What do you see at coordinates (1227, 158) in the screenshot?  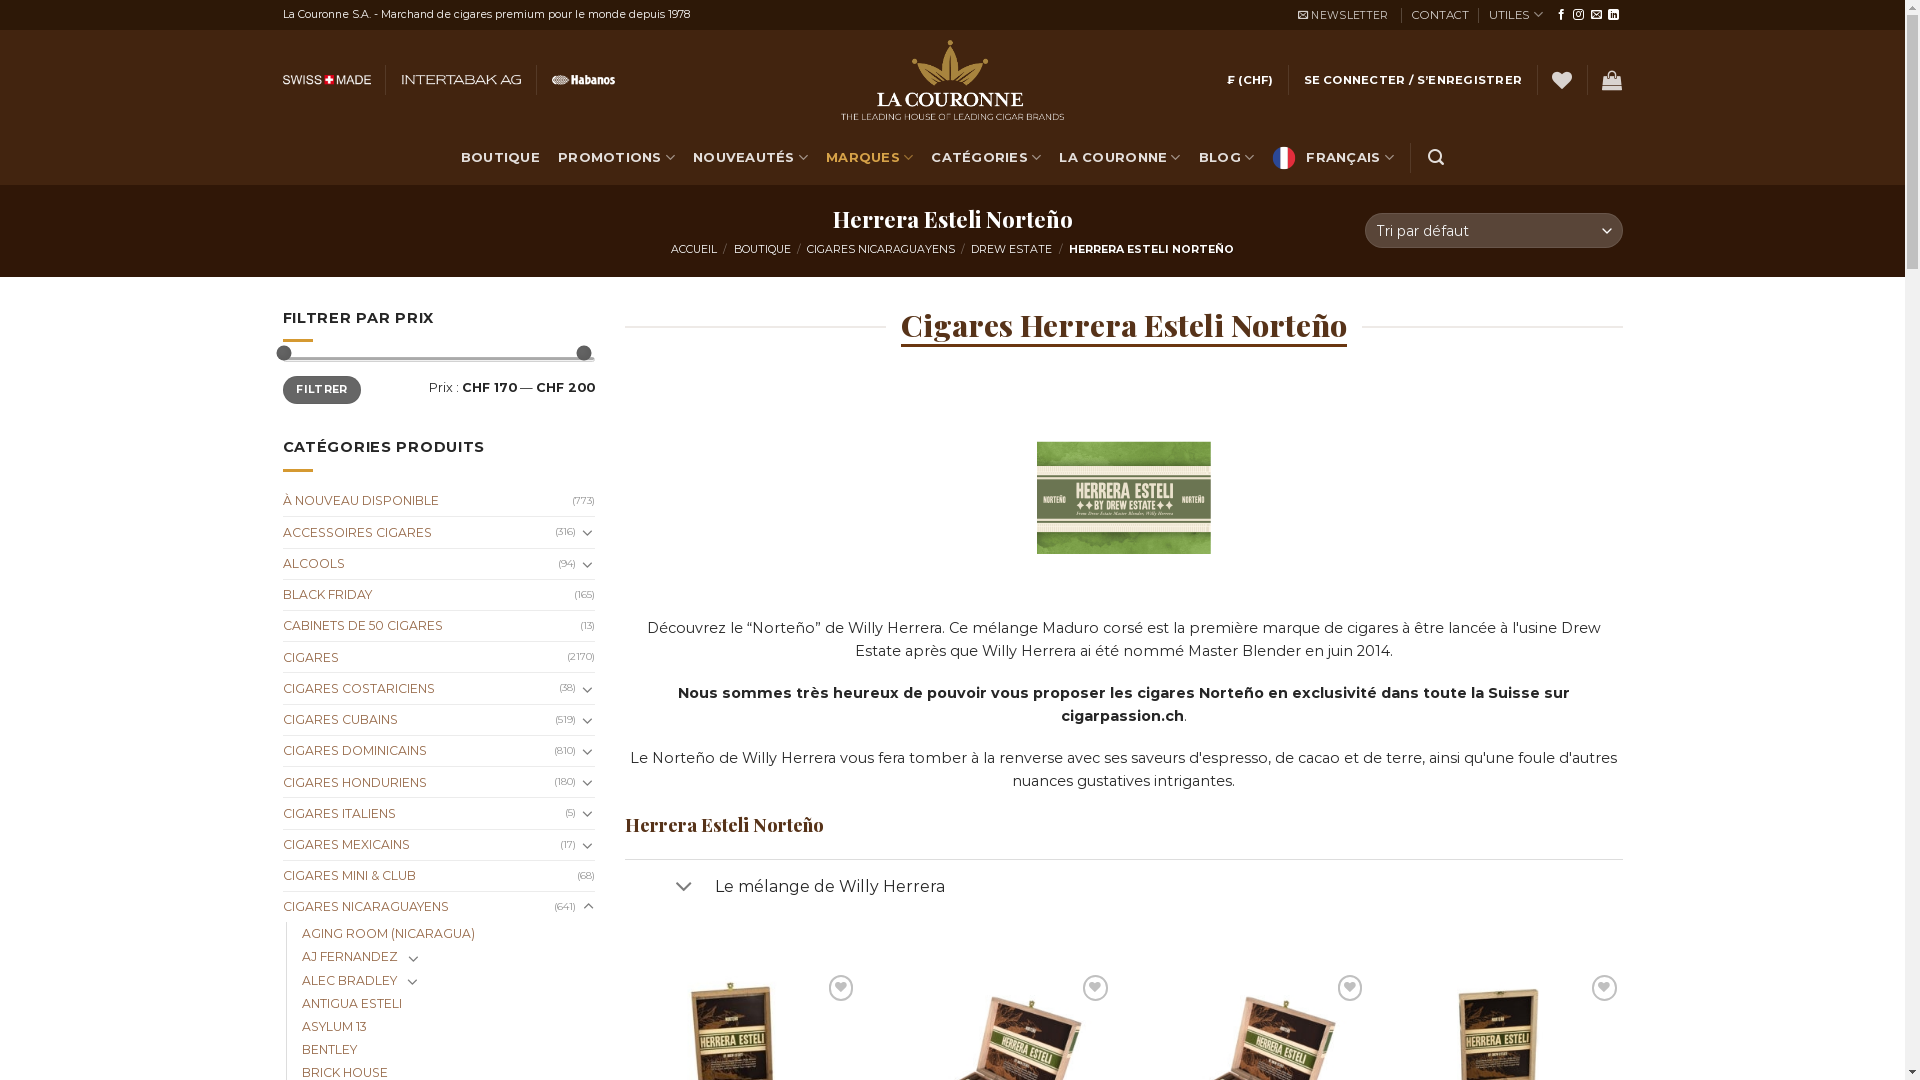 I see `BLOG` at bounding box center [1227, 158].